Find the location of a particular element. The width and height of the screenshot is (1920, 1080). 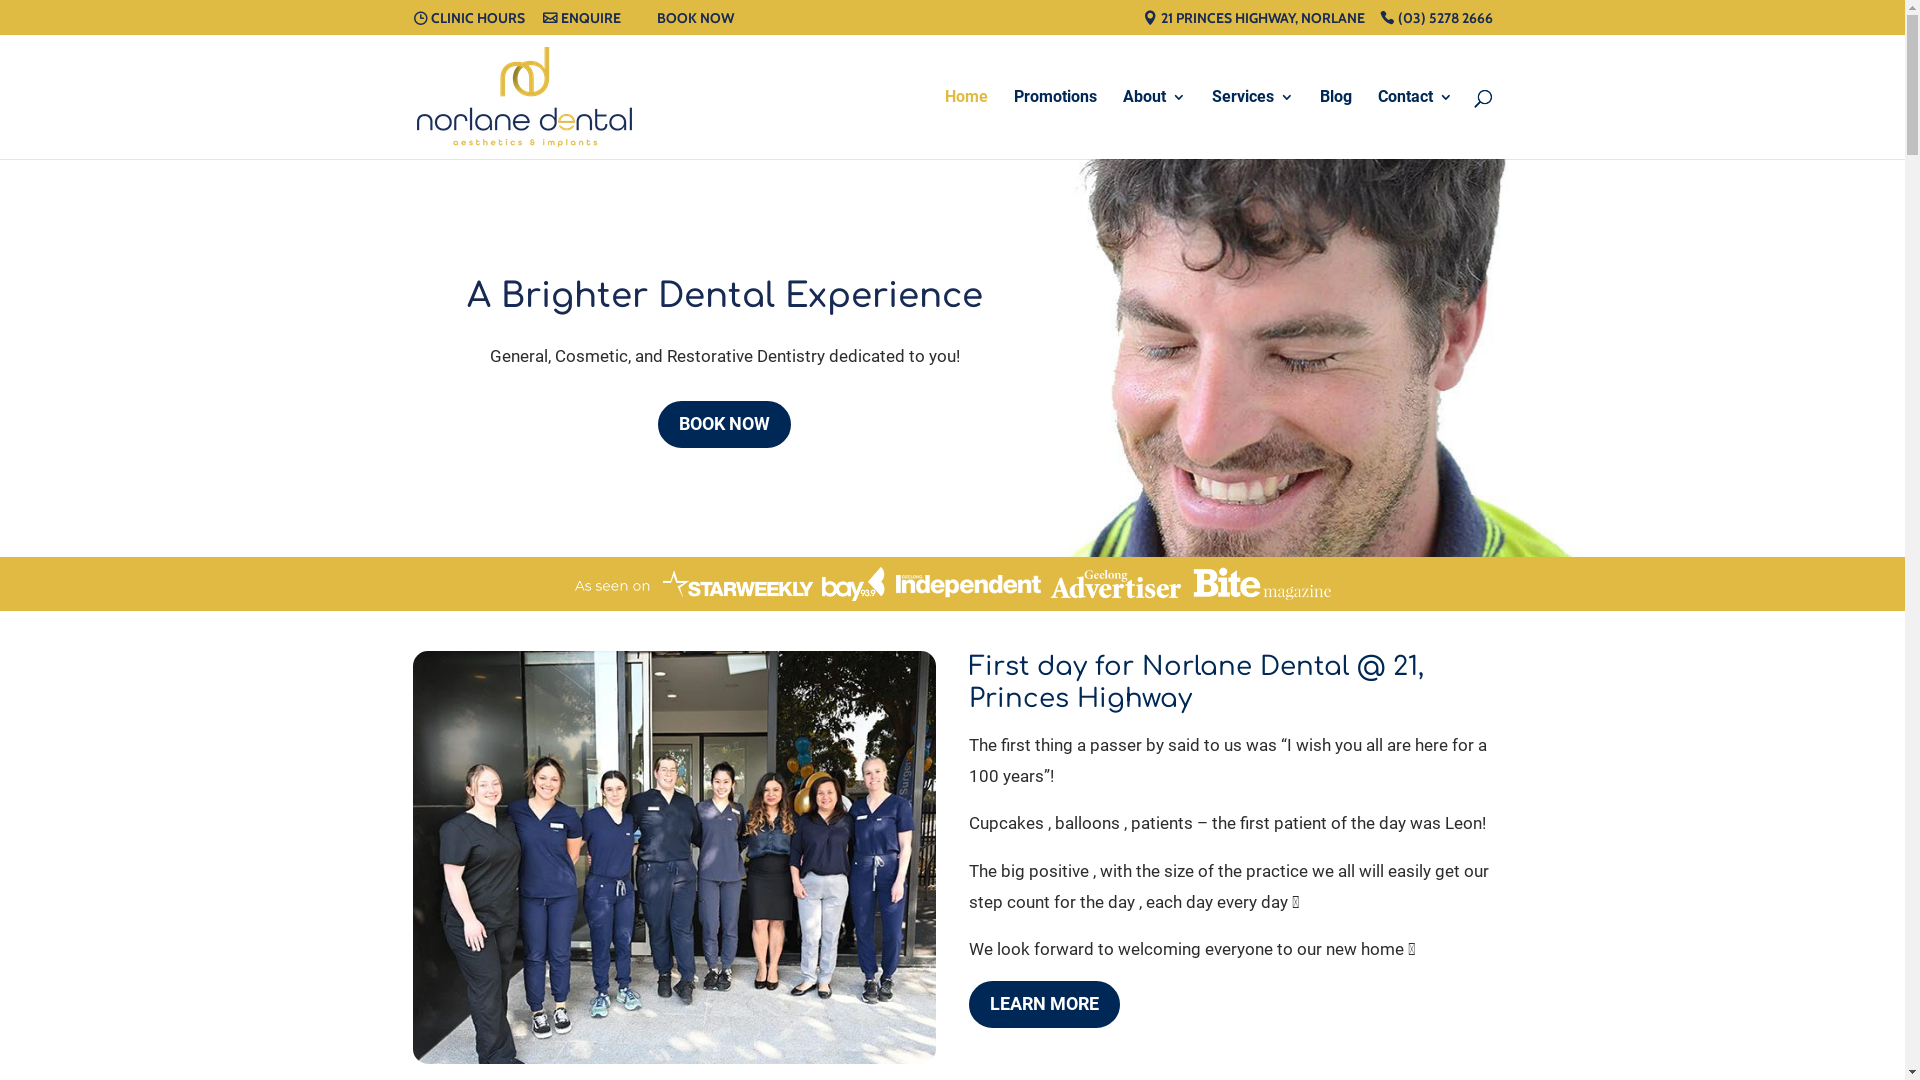

Services is located at coordinates (1253, 124).